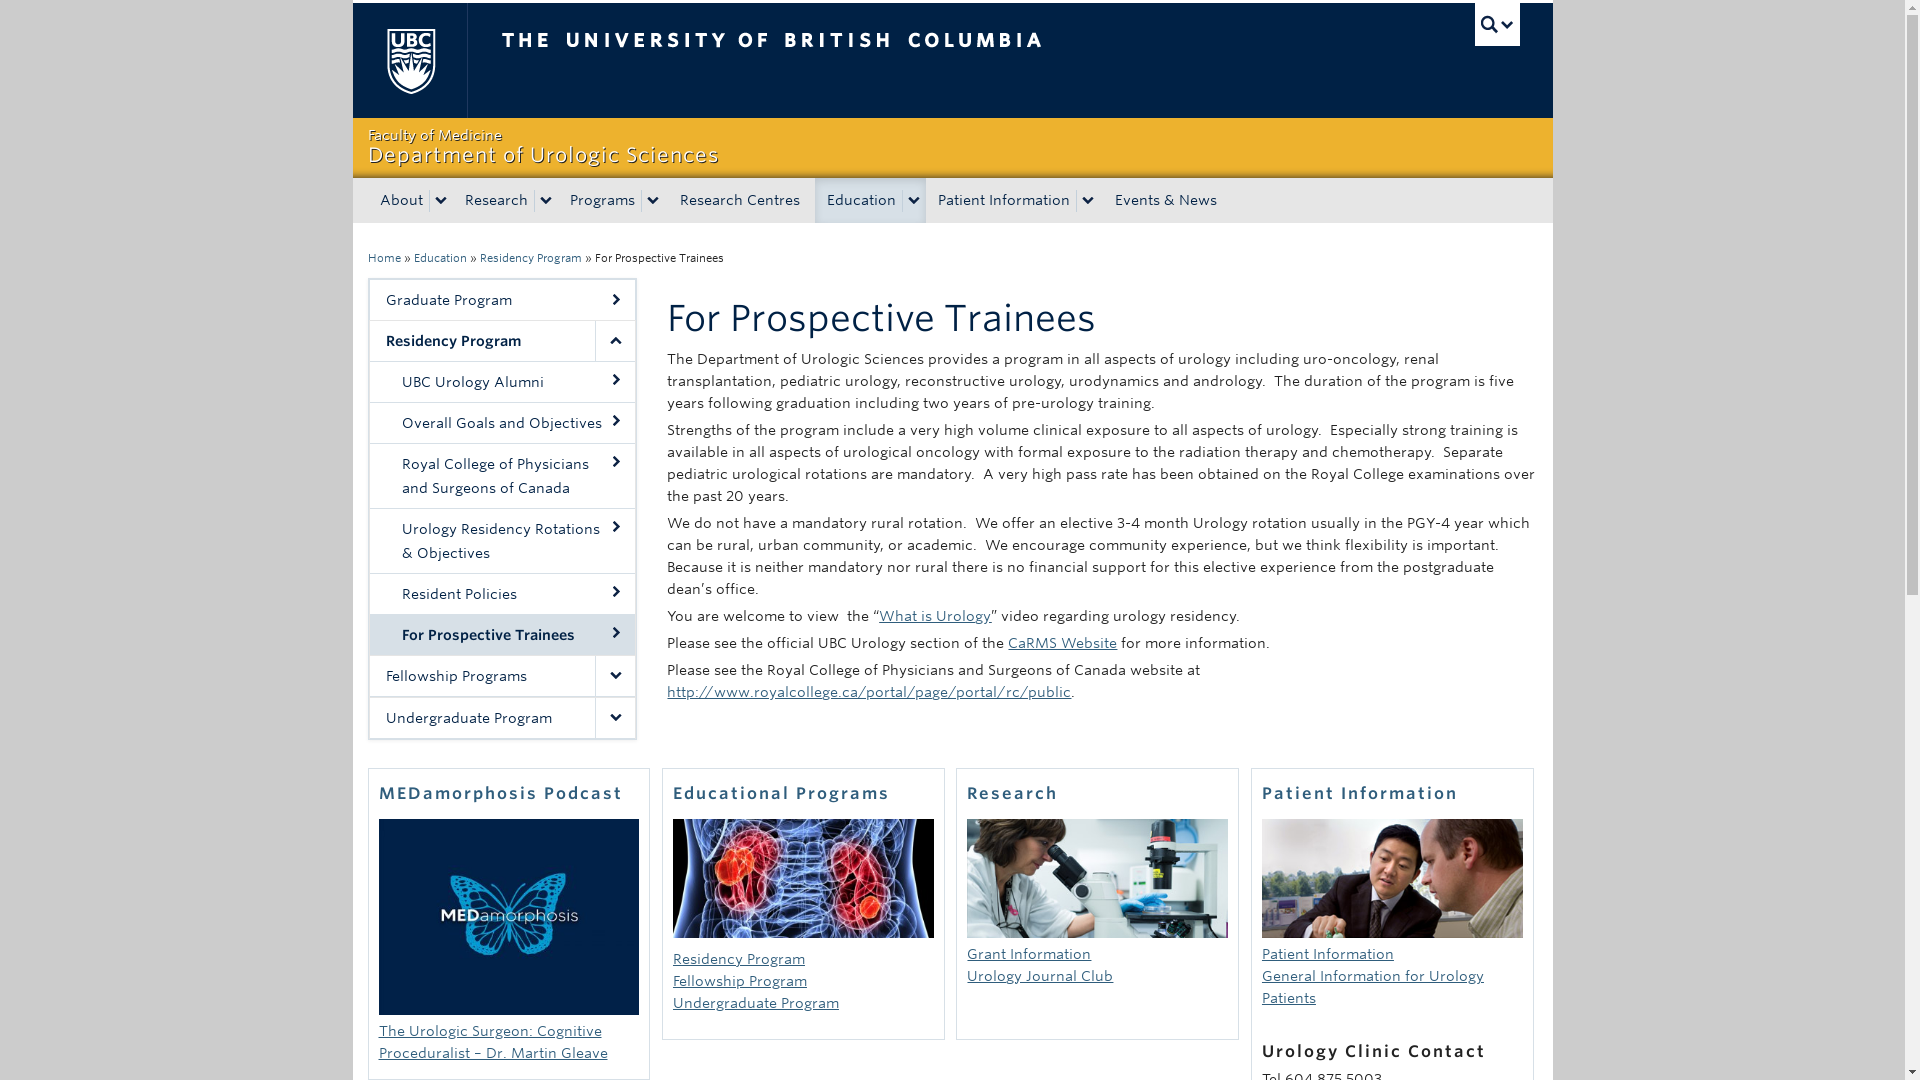 This screenshot has width=1920, height=1080. I want to click on Department of Urologic Sciences, so click(384, 257).